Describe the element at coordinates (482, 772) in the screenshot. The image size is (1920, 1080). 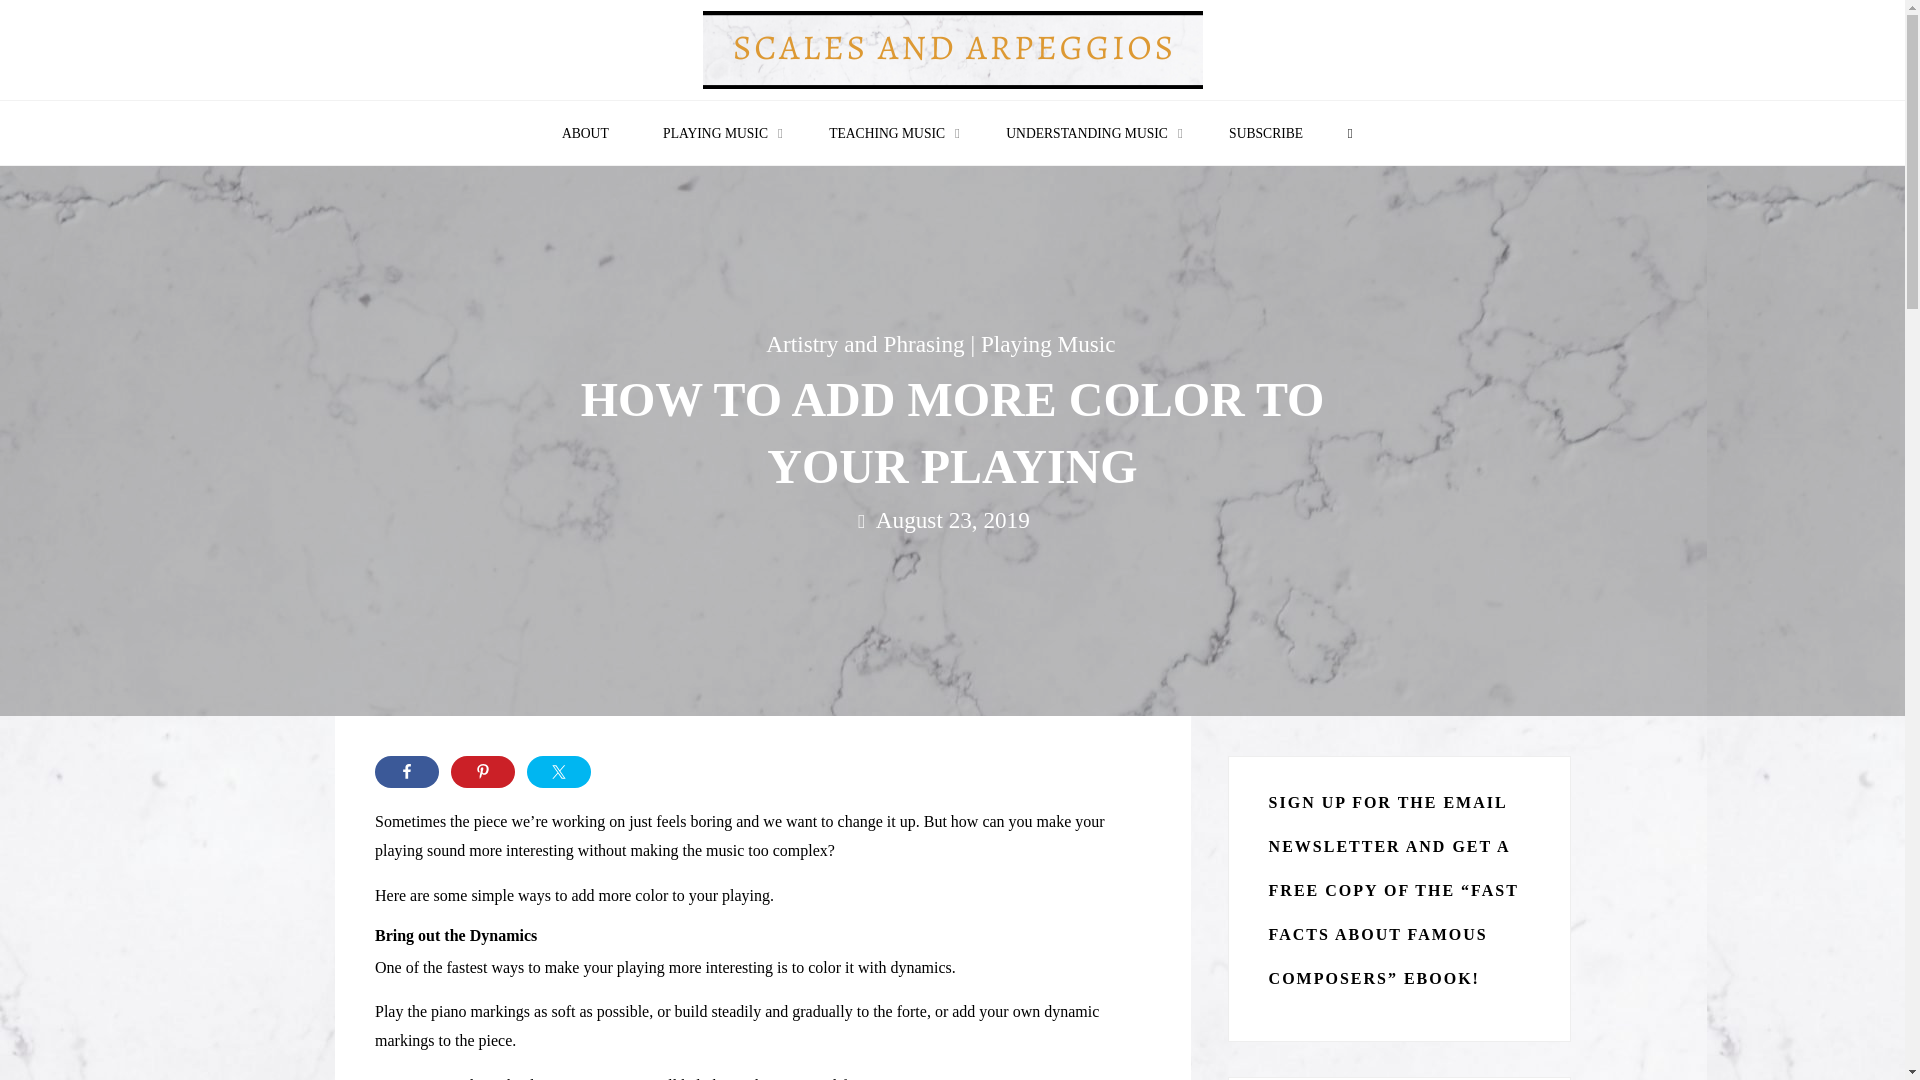
I see `Share on Pinterest` at that location.